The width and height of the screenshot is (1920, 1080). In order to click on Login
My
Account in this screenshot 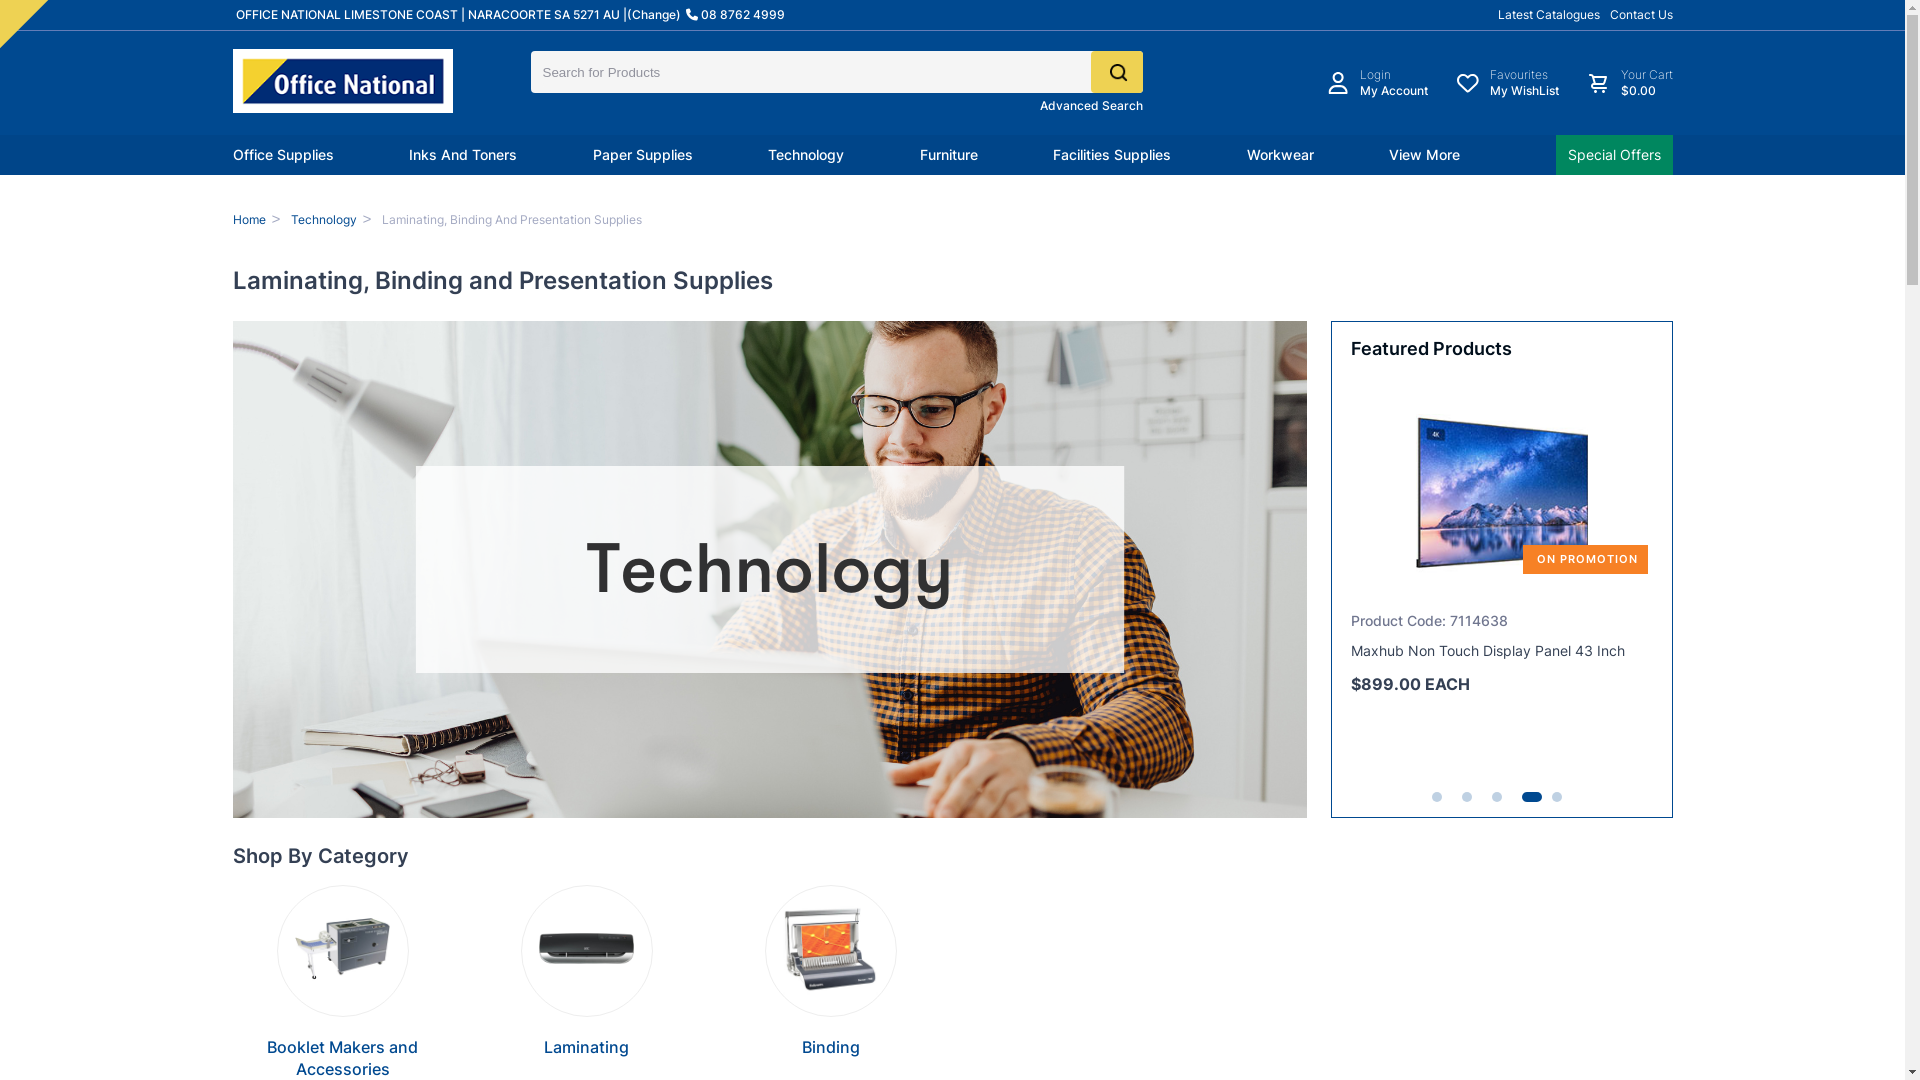, I will do `click(1377, 83)`.